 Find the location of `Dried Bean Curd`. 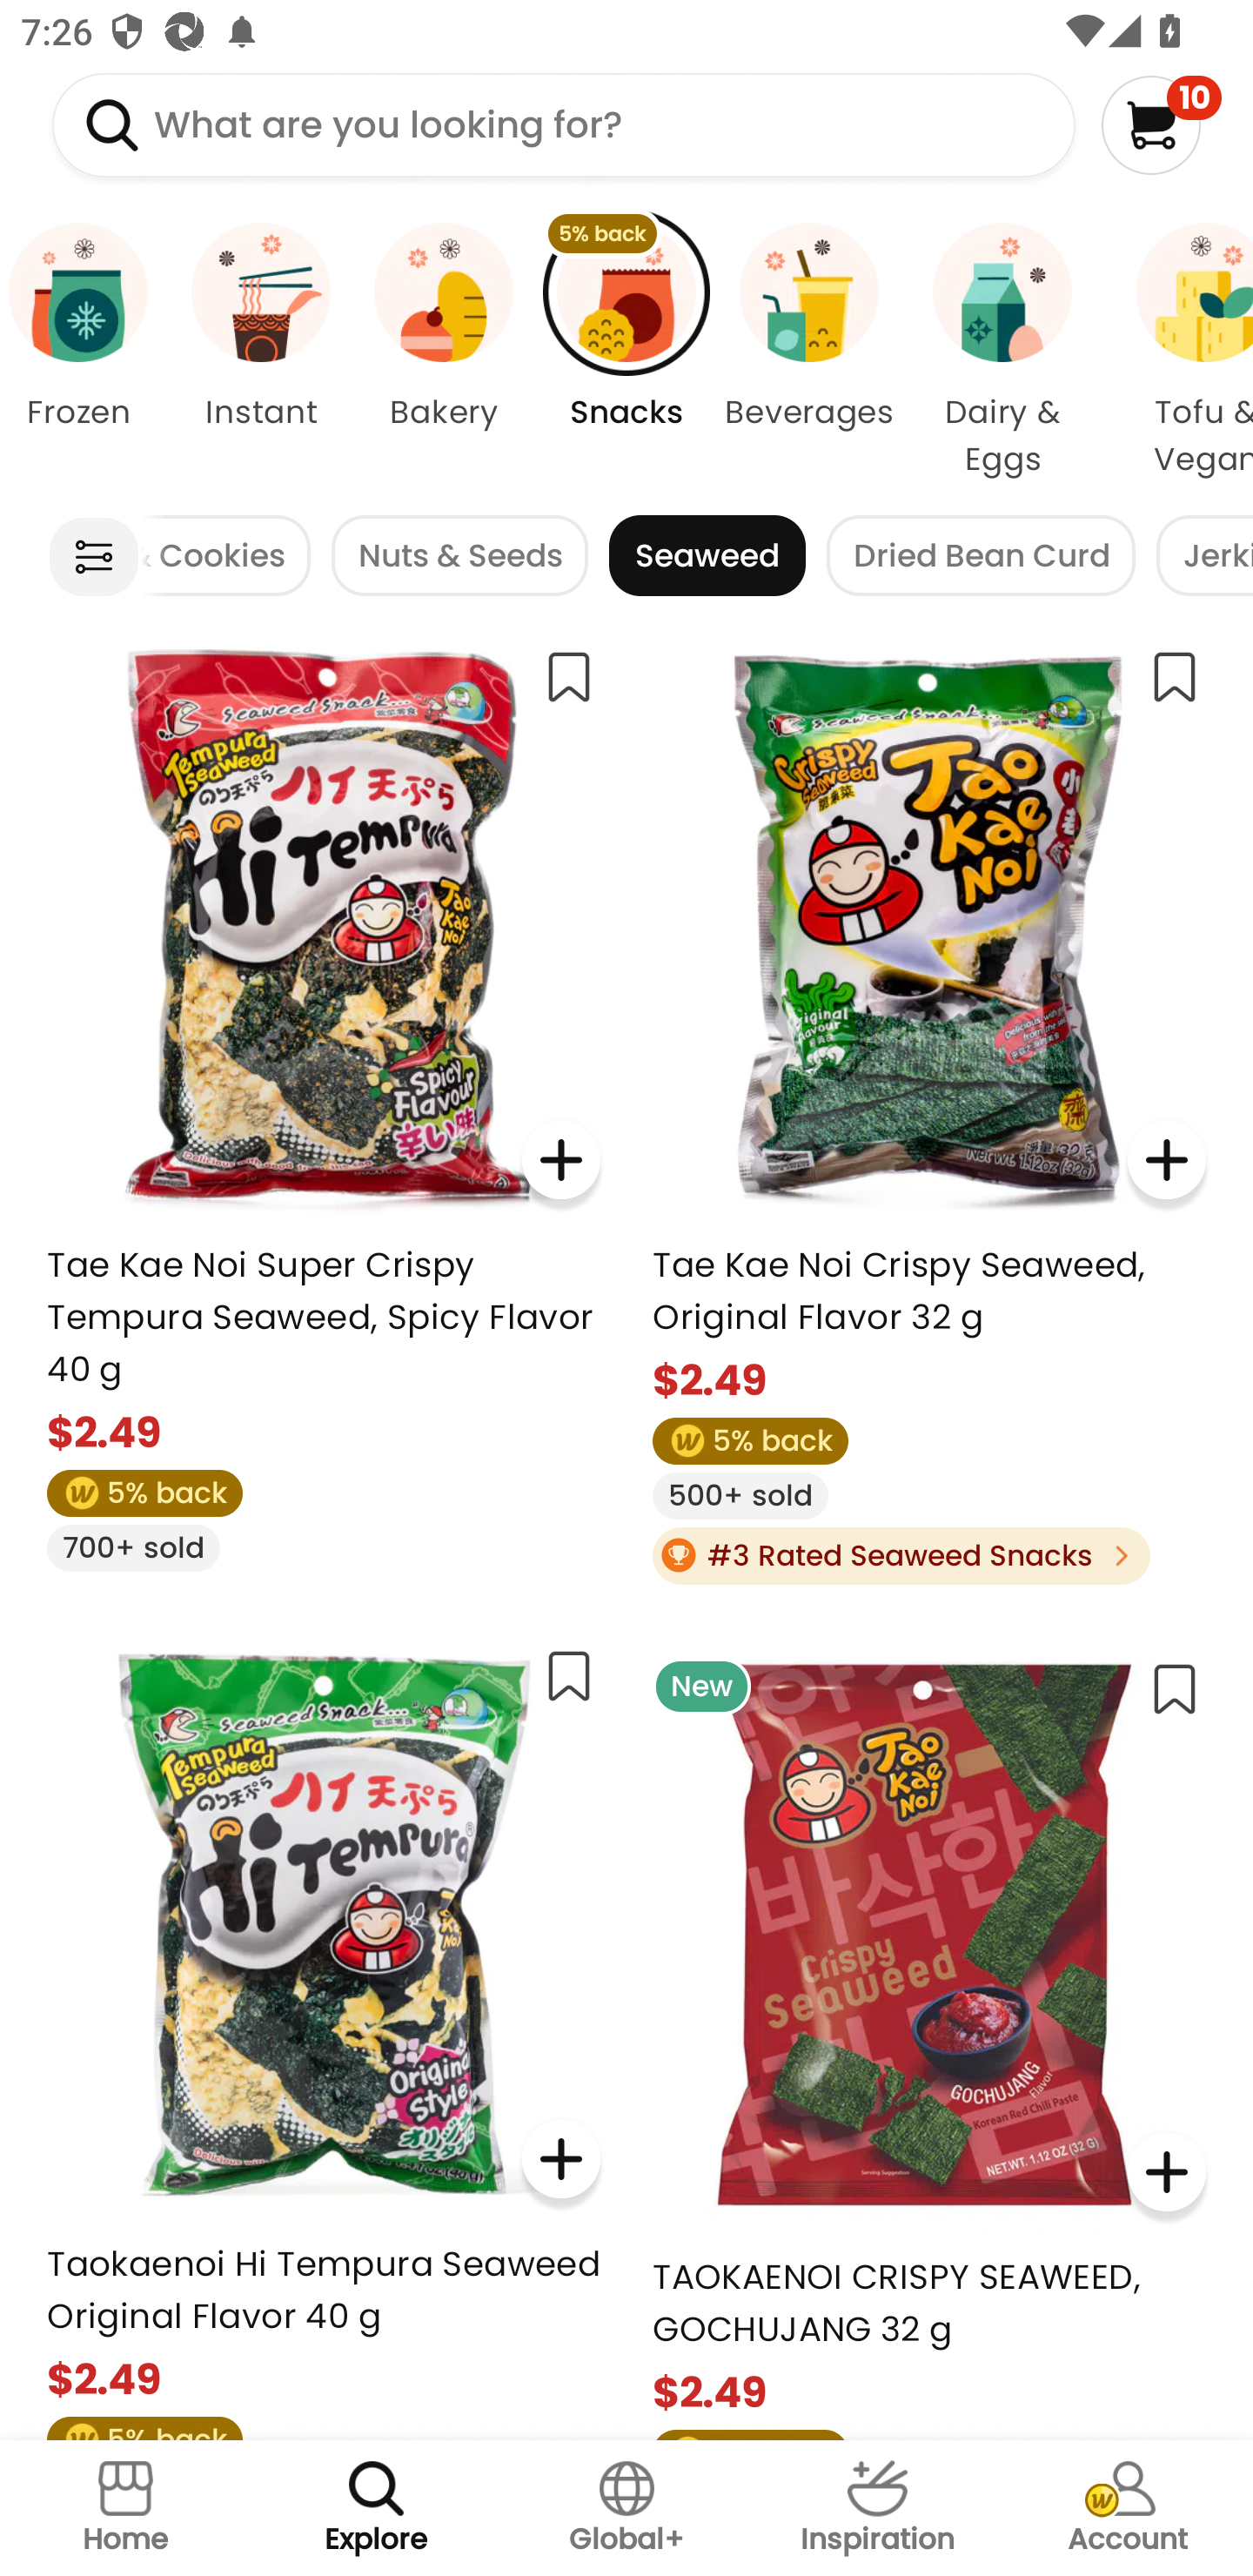

Dried Bean Curd is located at coordinates (981, 555).